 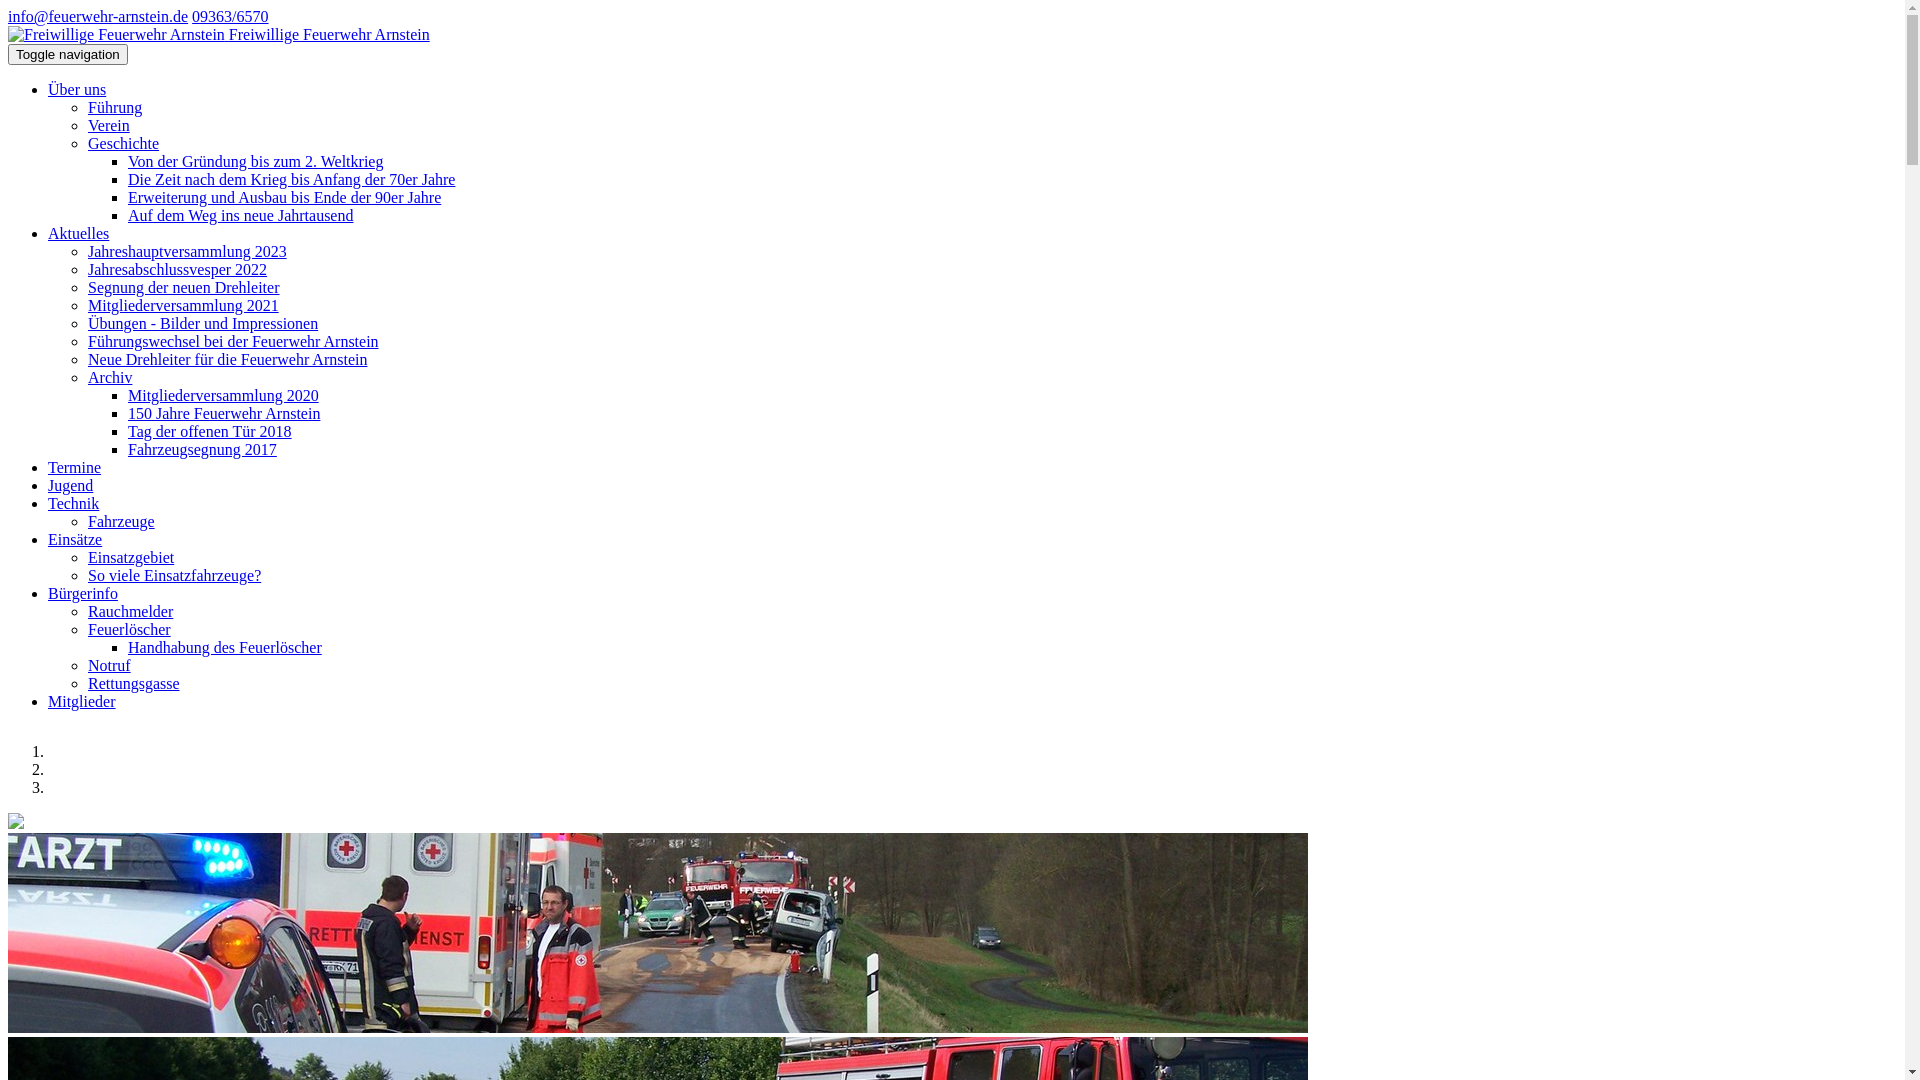 What do you see at coordinates (178, 270) in the screenshot?
I see `Jahresabschlussvesper 2022` at bounding box center [178, 270].